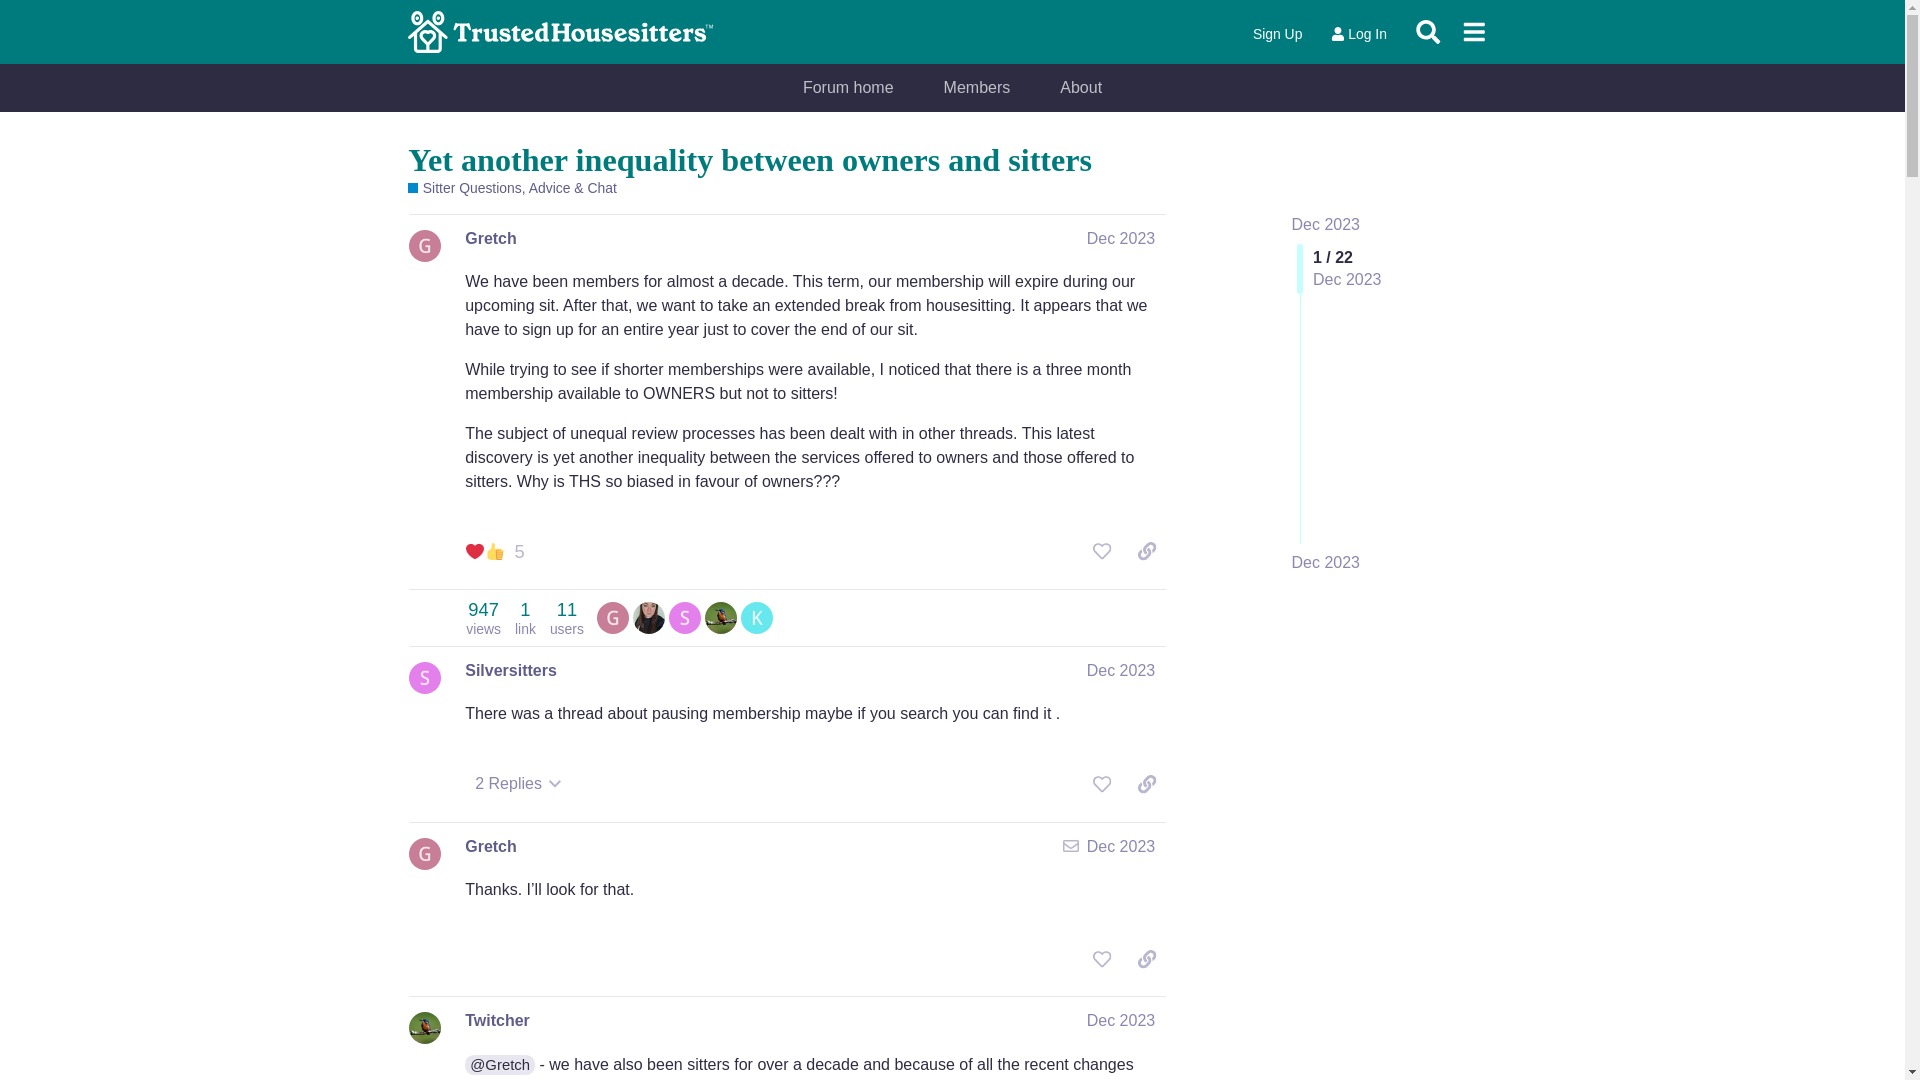 Image resolution: width=1920 pixels, height=1080 pixels. What do you see at coordinates (1120, 238) in the screenshot?
I see `Post date` at bounding box center [1120, 238].